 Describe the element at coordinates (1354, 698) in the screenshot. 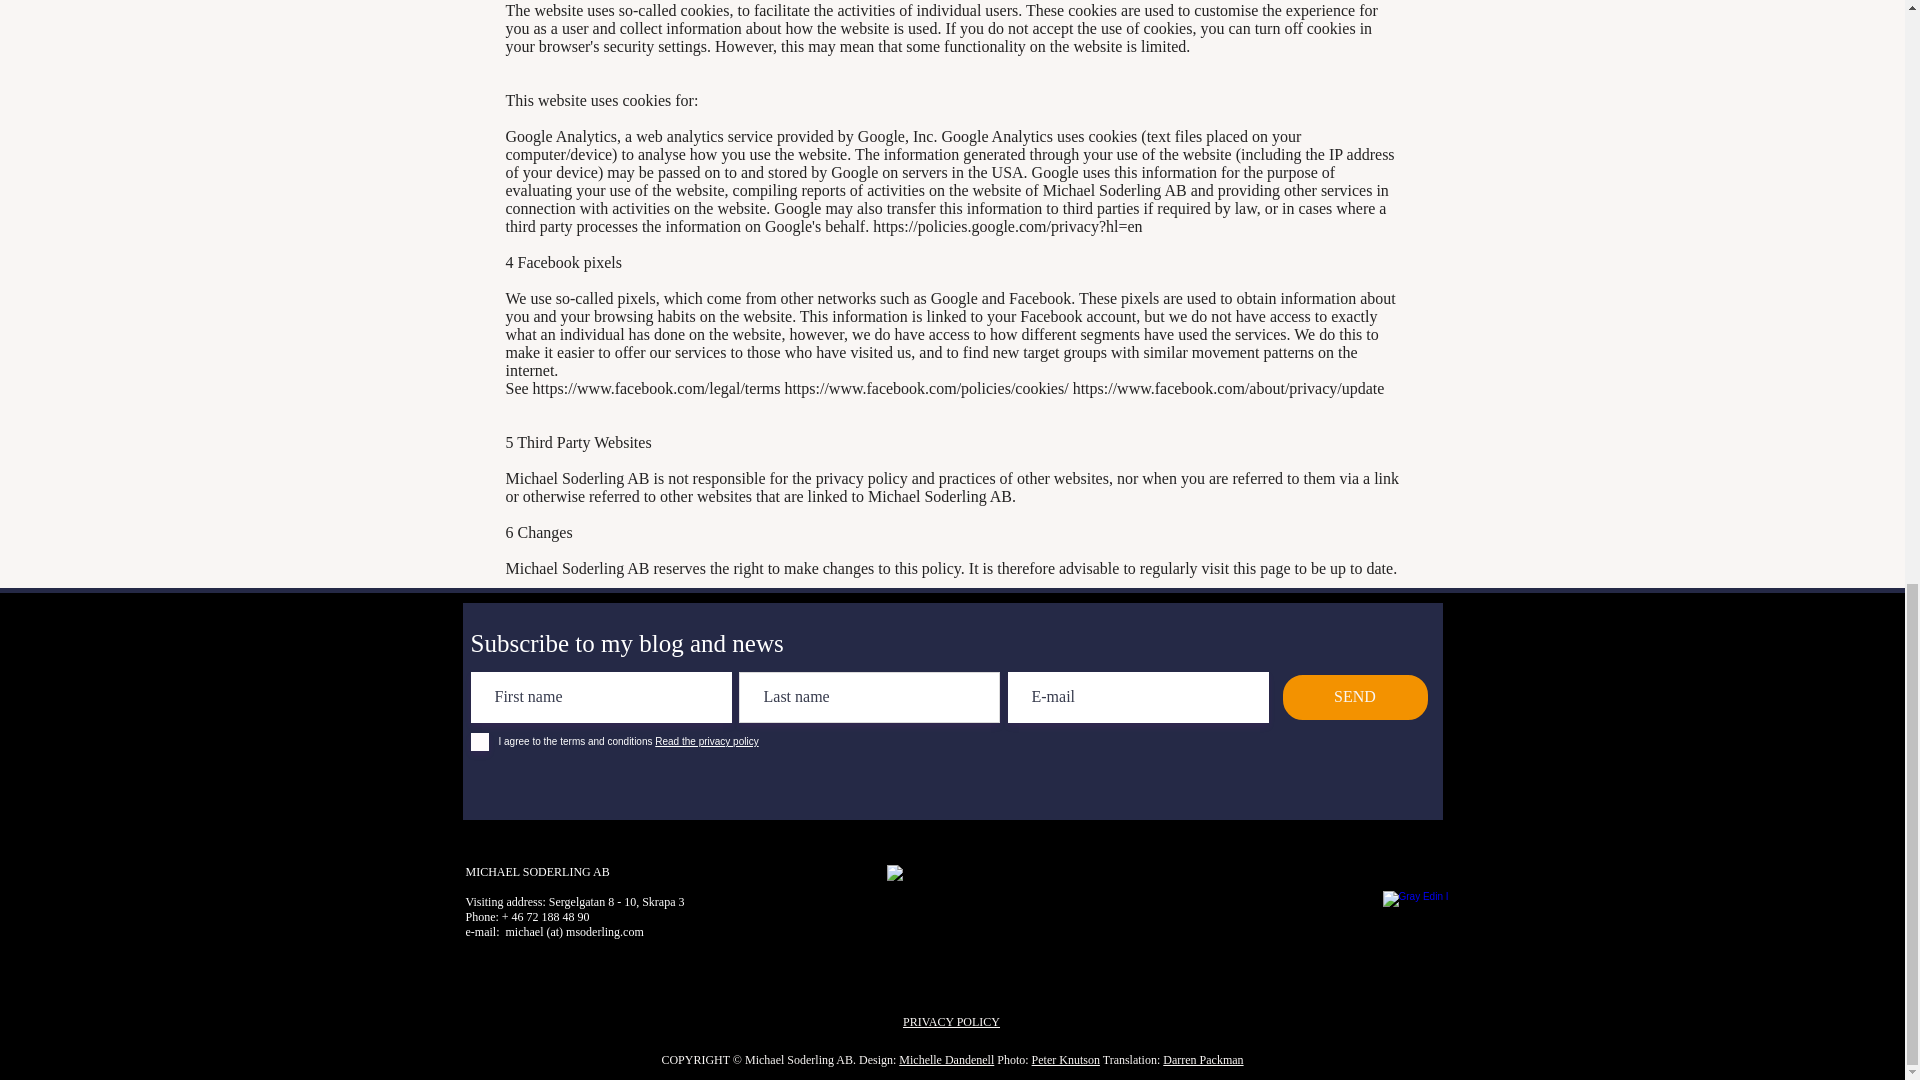

I see `SEND` at that location.